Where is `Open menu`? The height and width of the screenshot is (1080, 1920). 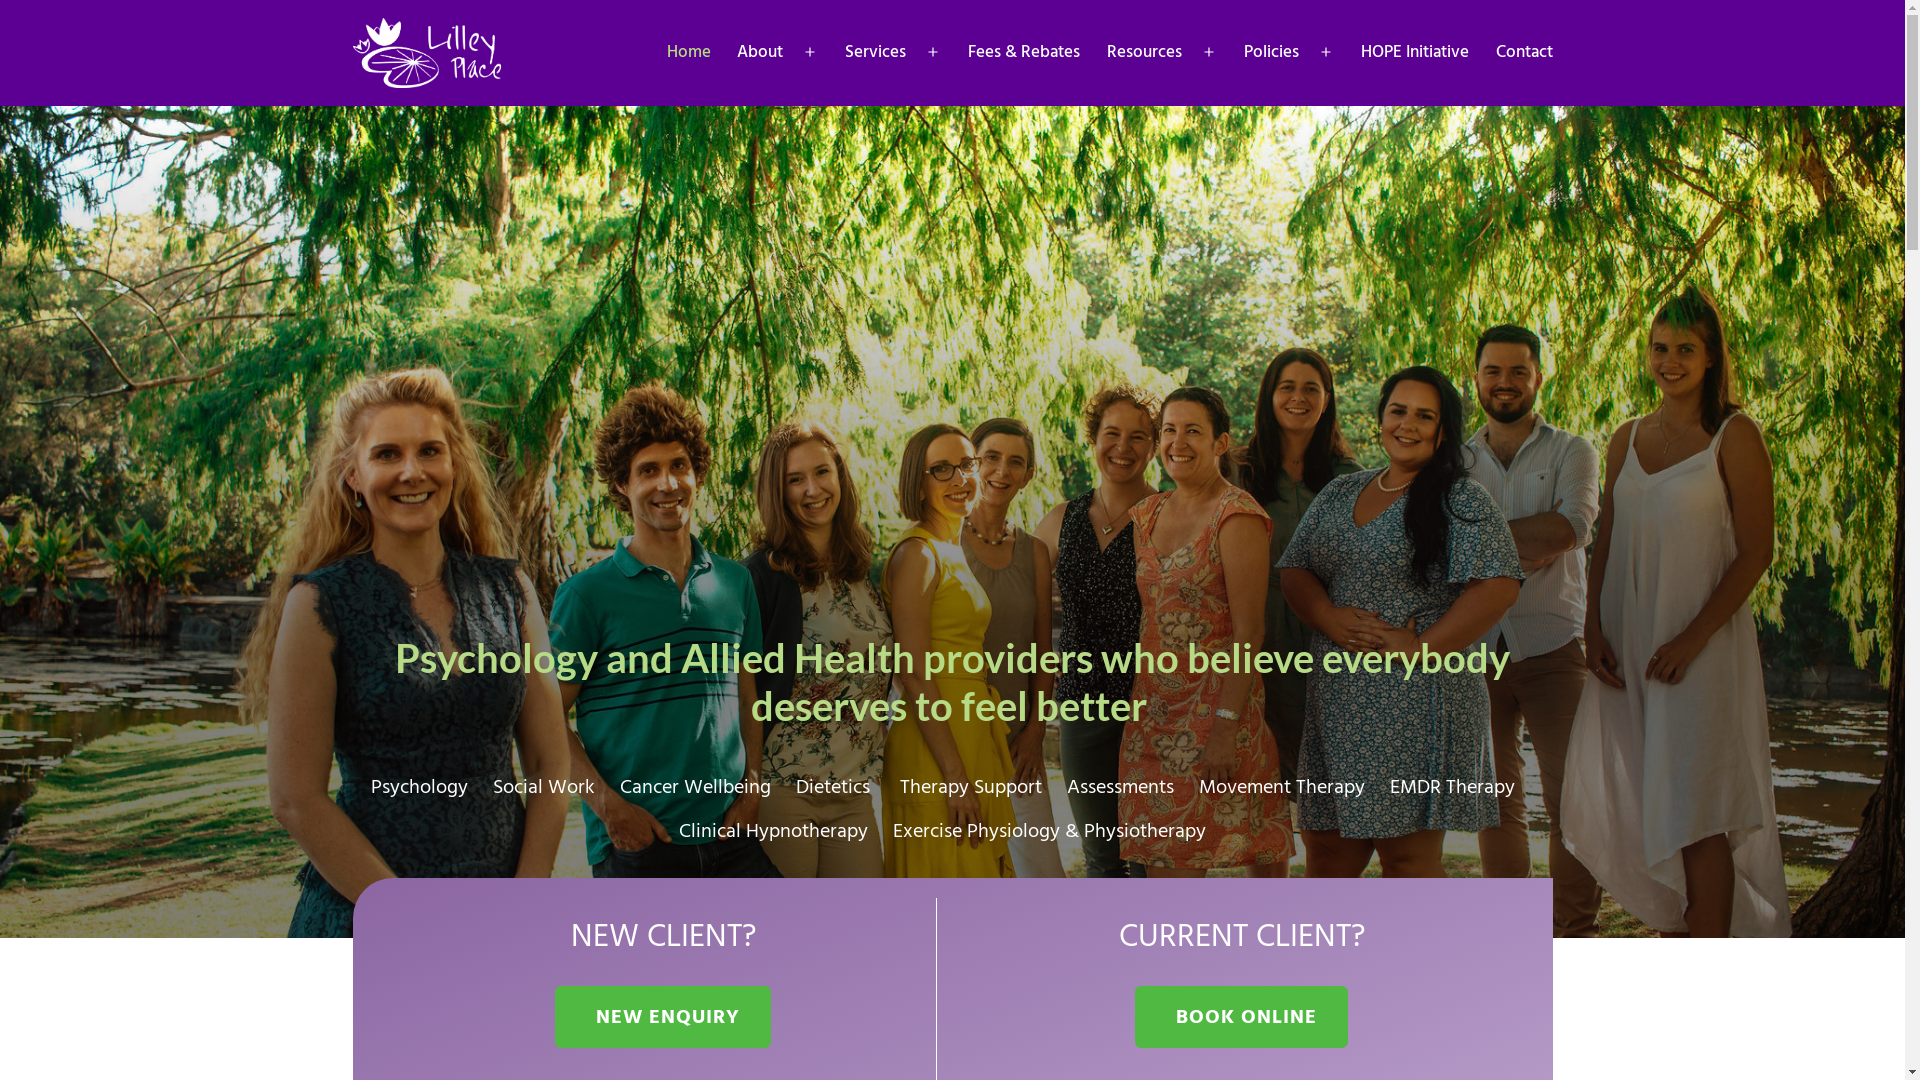
Open menu is located at coordinates (933, 53).